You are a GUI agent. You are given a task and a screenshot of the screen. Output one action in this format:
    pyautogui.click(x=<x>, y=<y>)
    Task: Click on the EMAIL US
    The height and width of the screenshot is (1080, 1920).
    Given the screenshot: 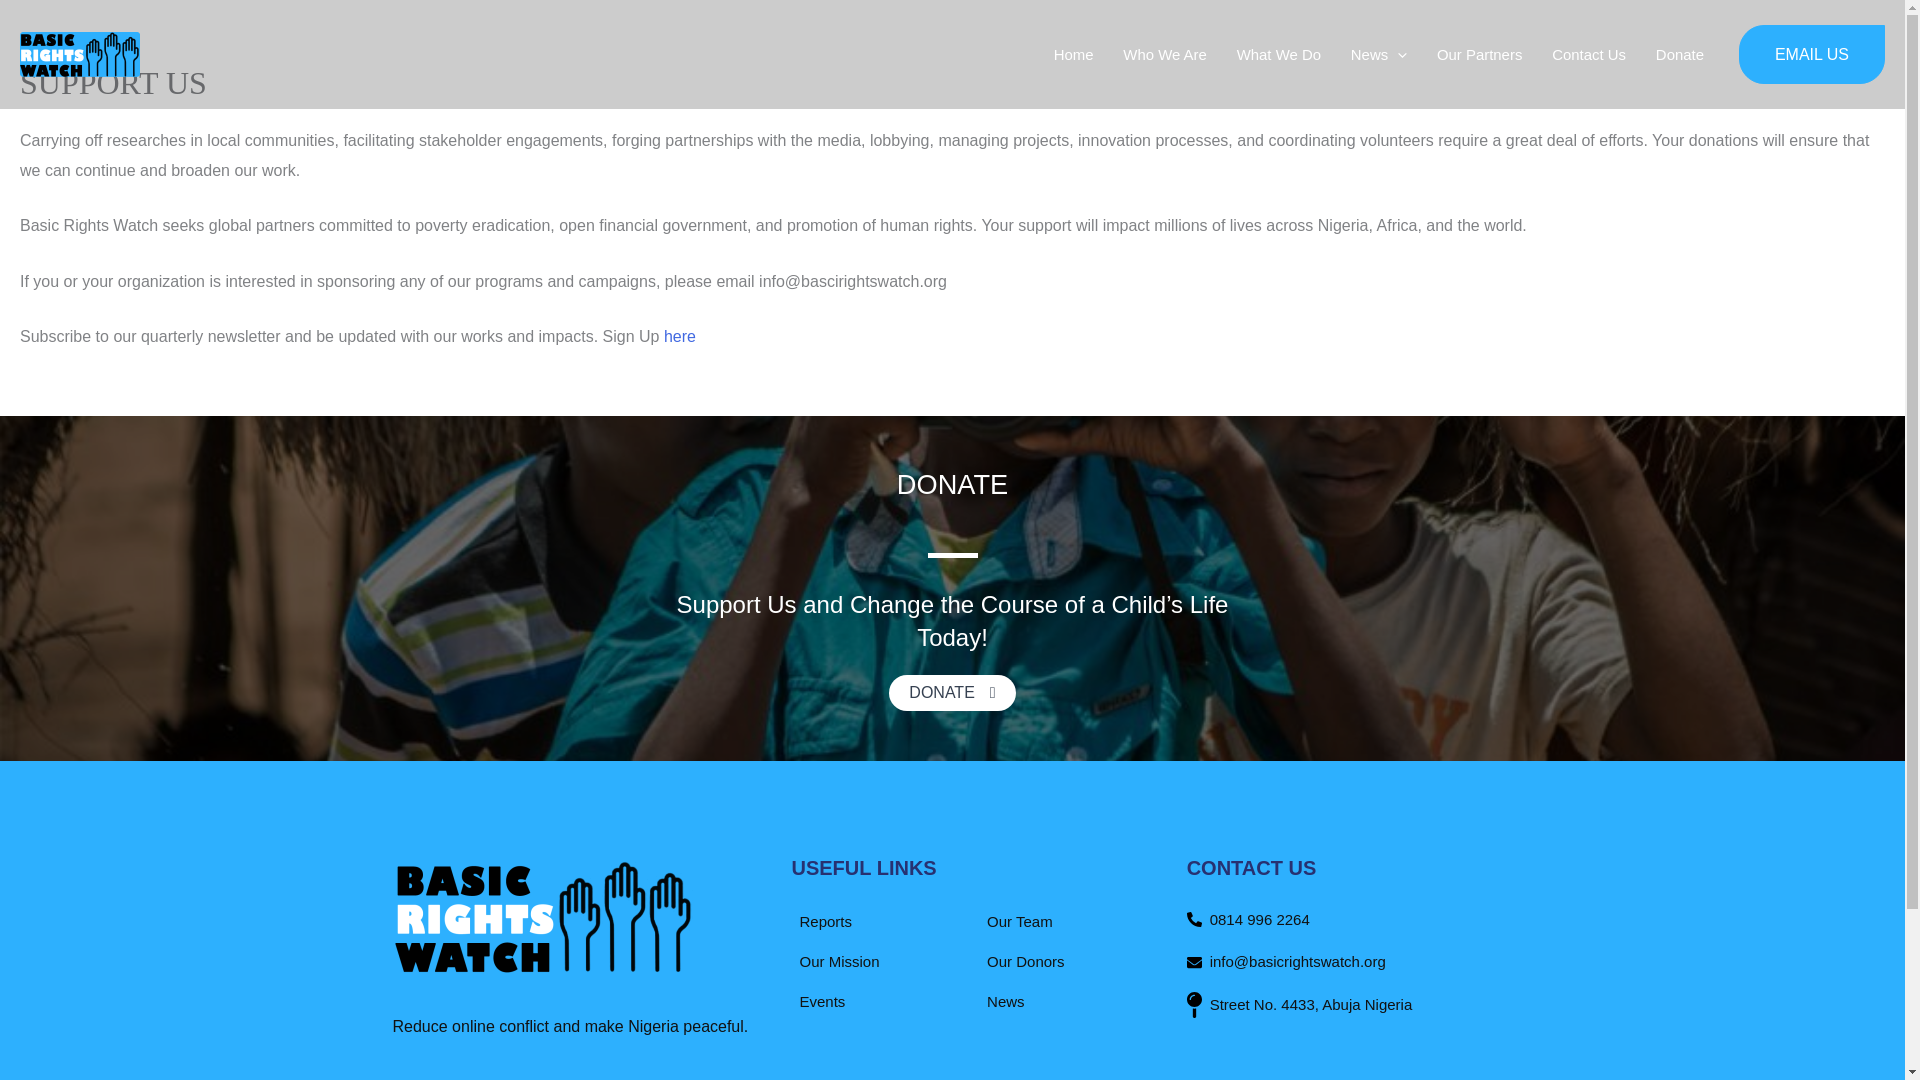 What is the action you would take?
    pyautogui.click(x=1812, y=54)
    